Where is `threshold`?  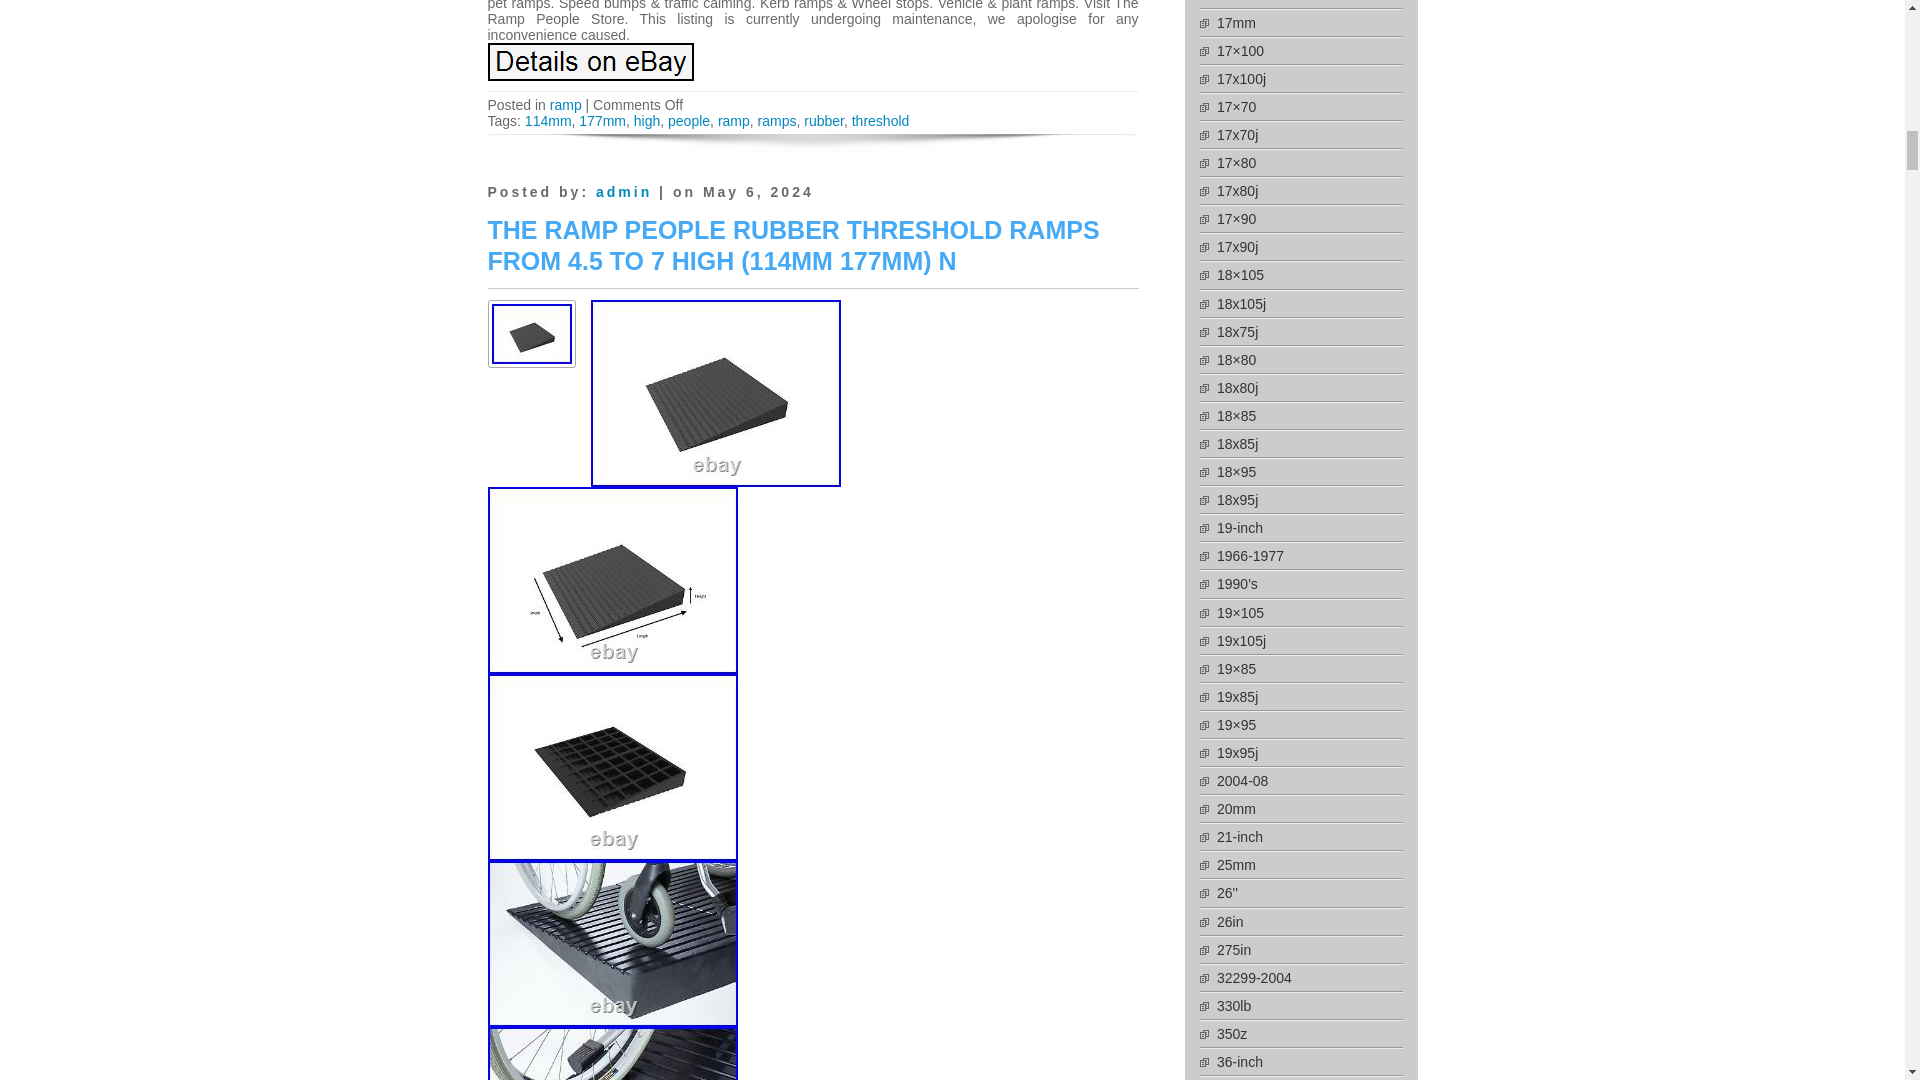
threshold is located at coordinates (881, 120).